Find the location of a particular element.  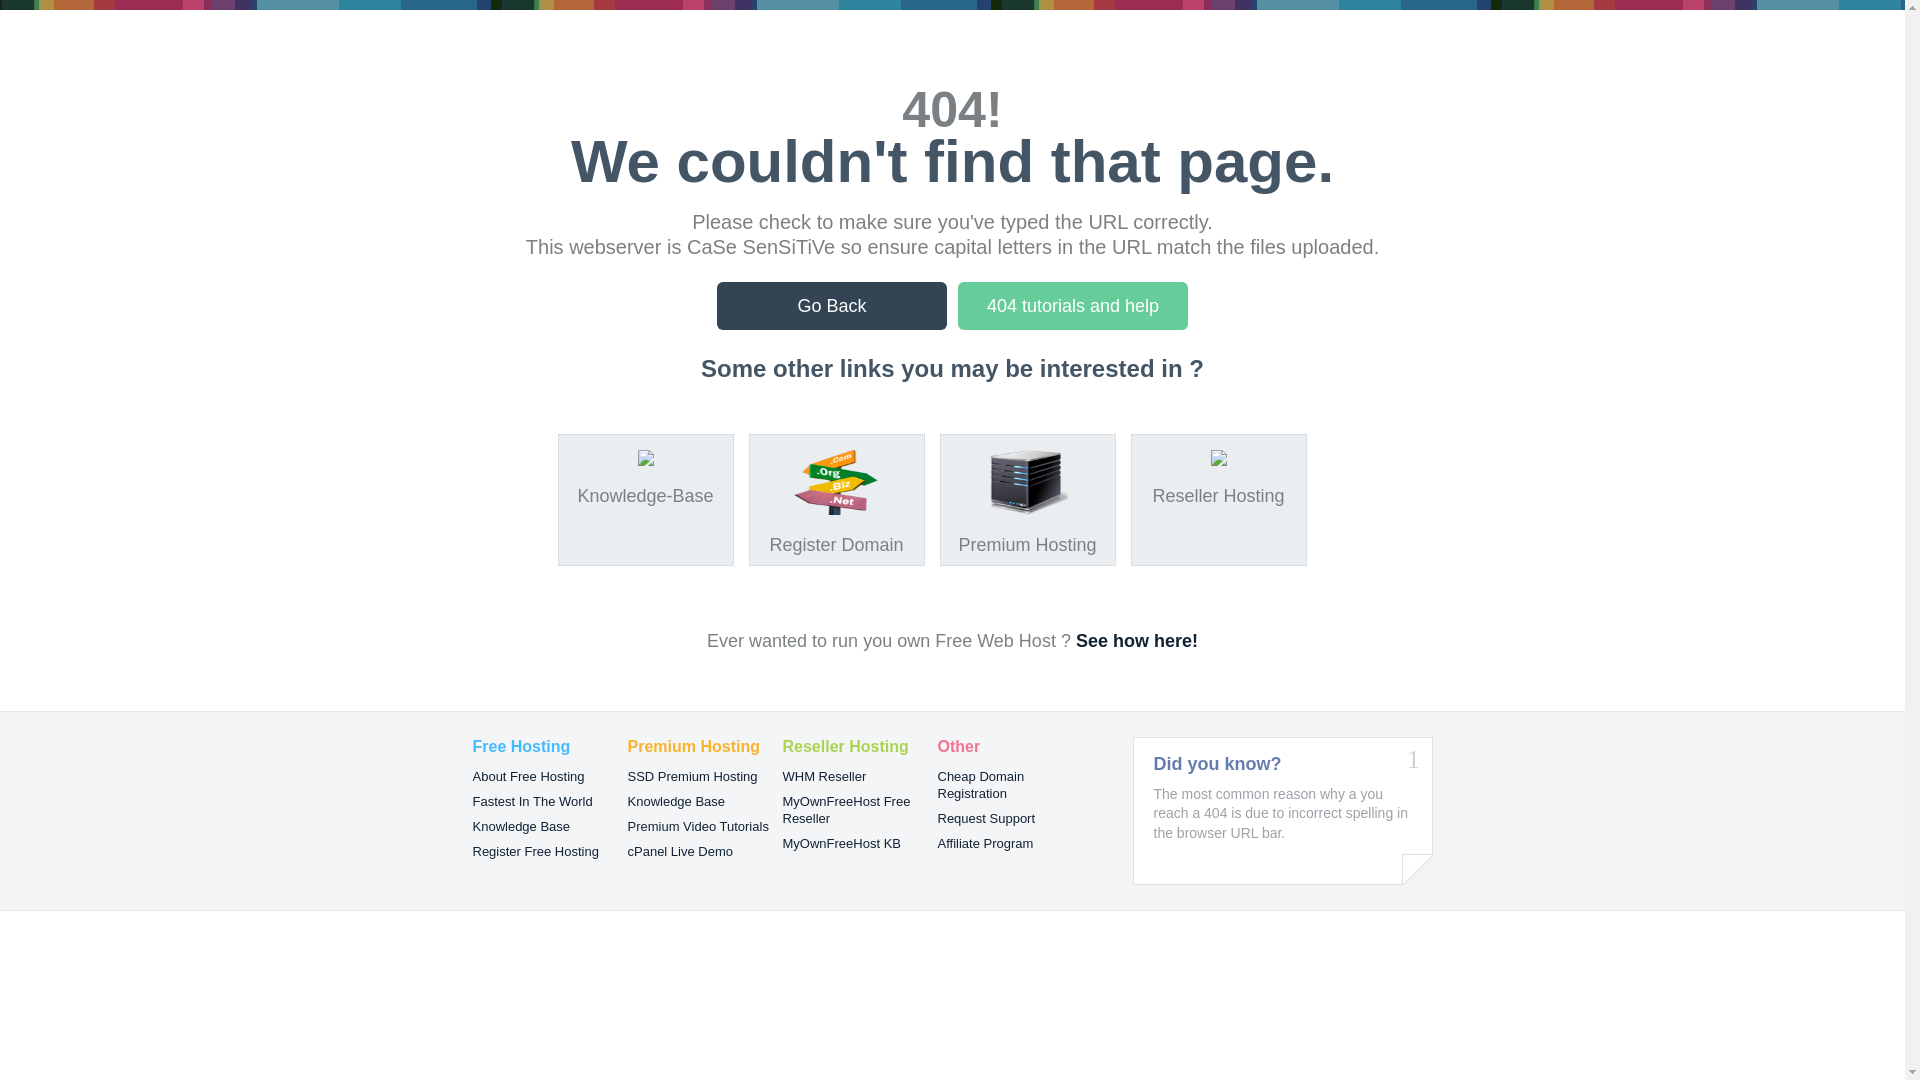

Knowledge Base is located at coordinates (677, 802).